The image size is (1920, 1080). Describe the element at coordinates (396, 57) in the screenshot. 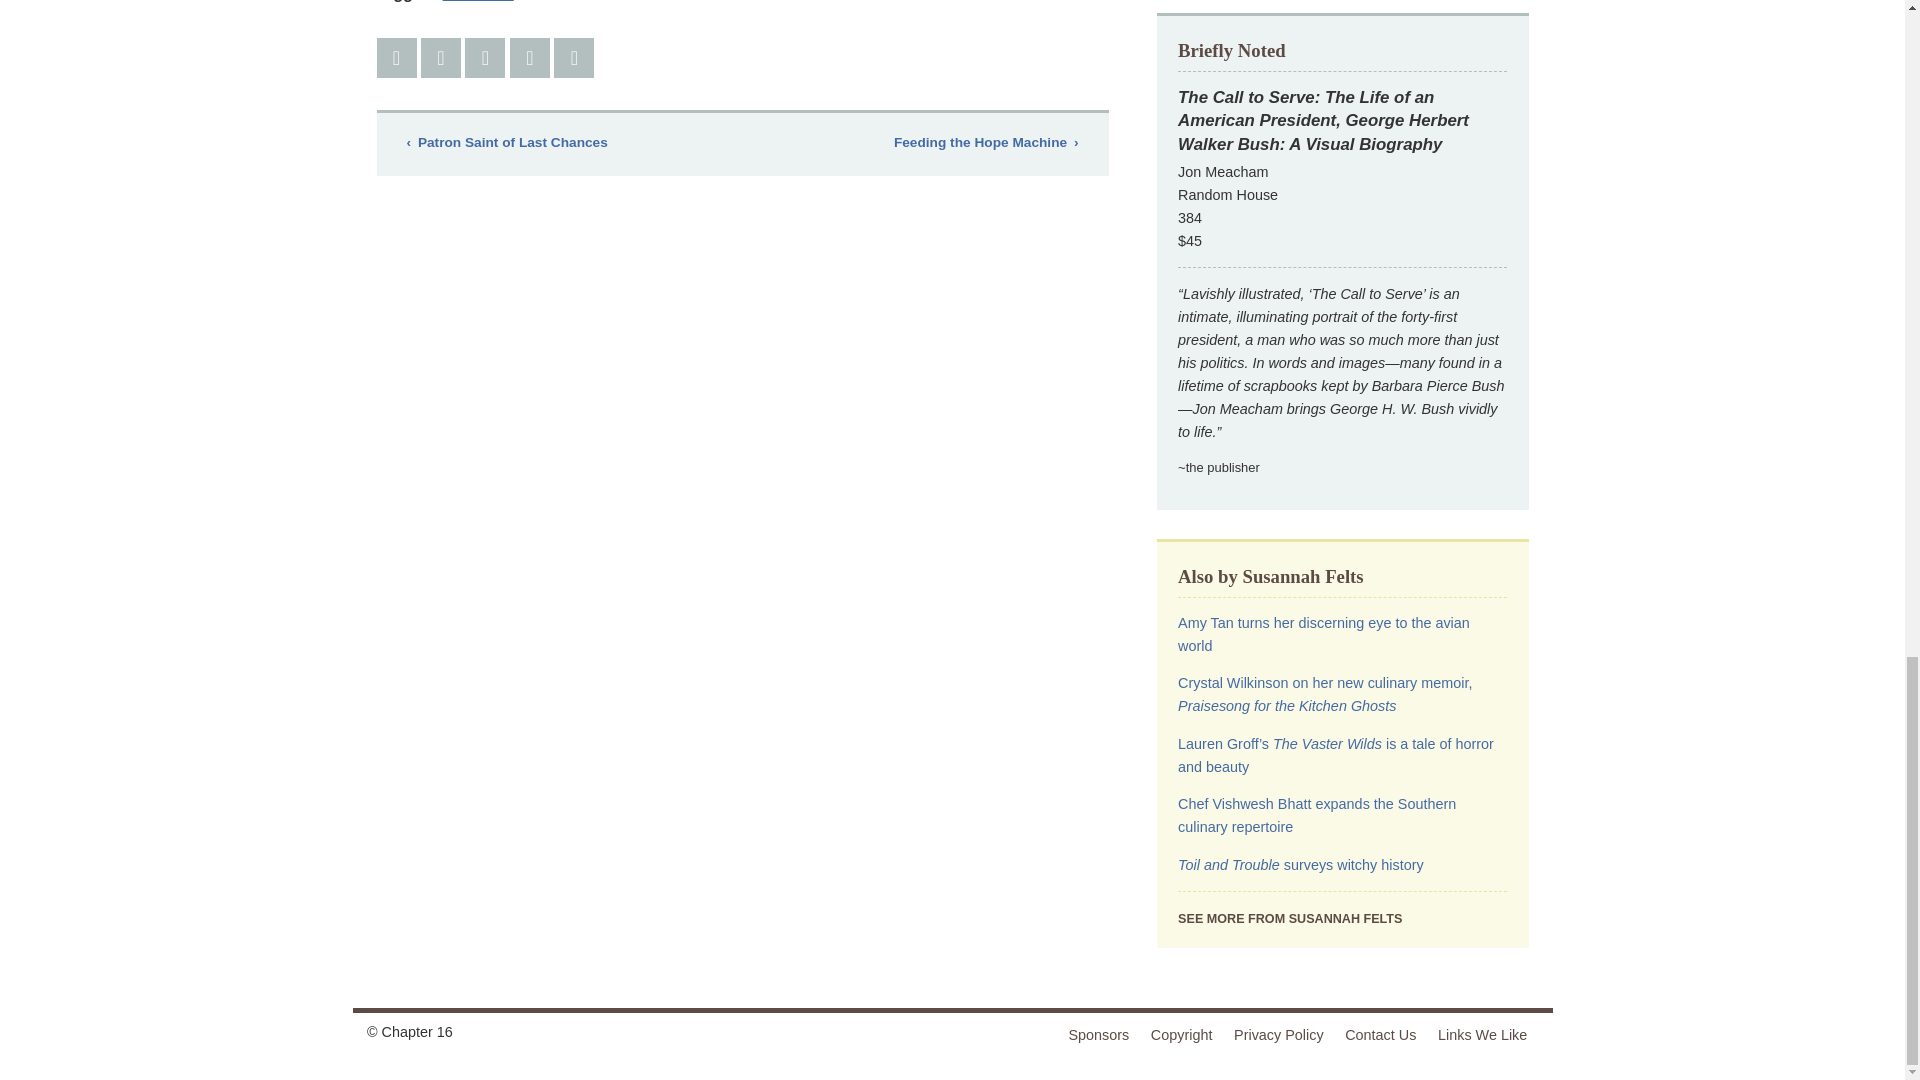

I see `Share on Facebook` at that location.